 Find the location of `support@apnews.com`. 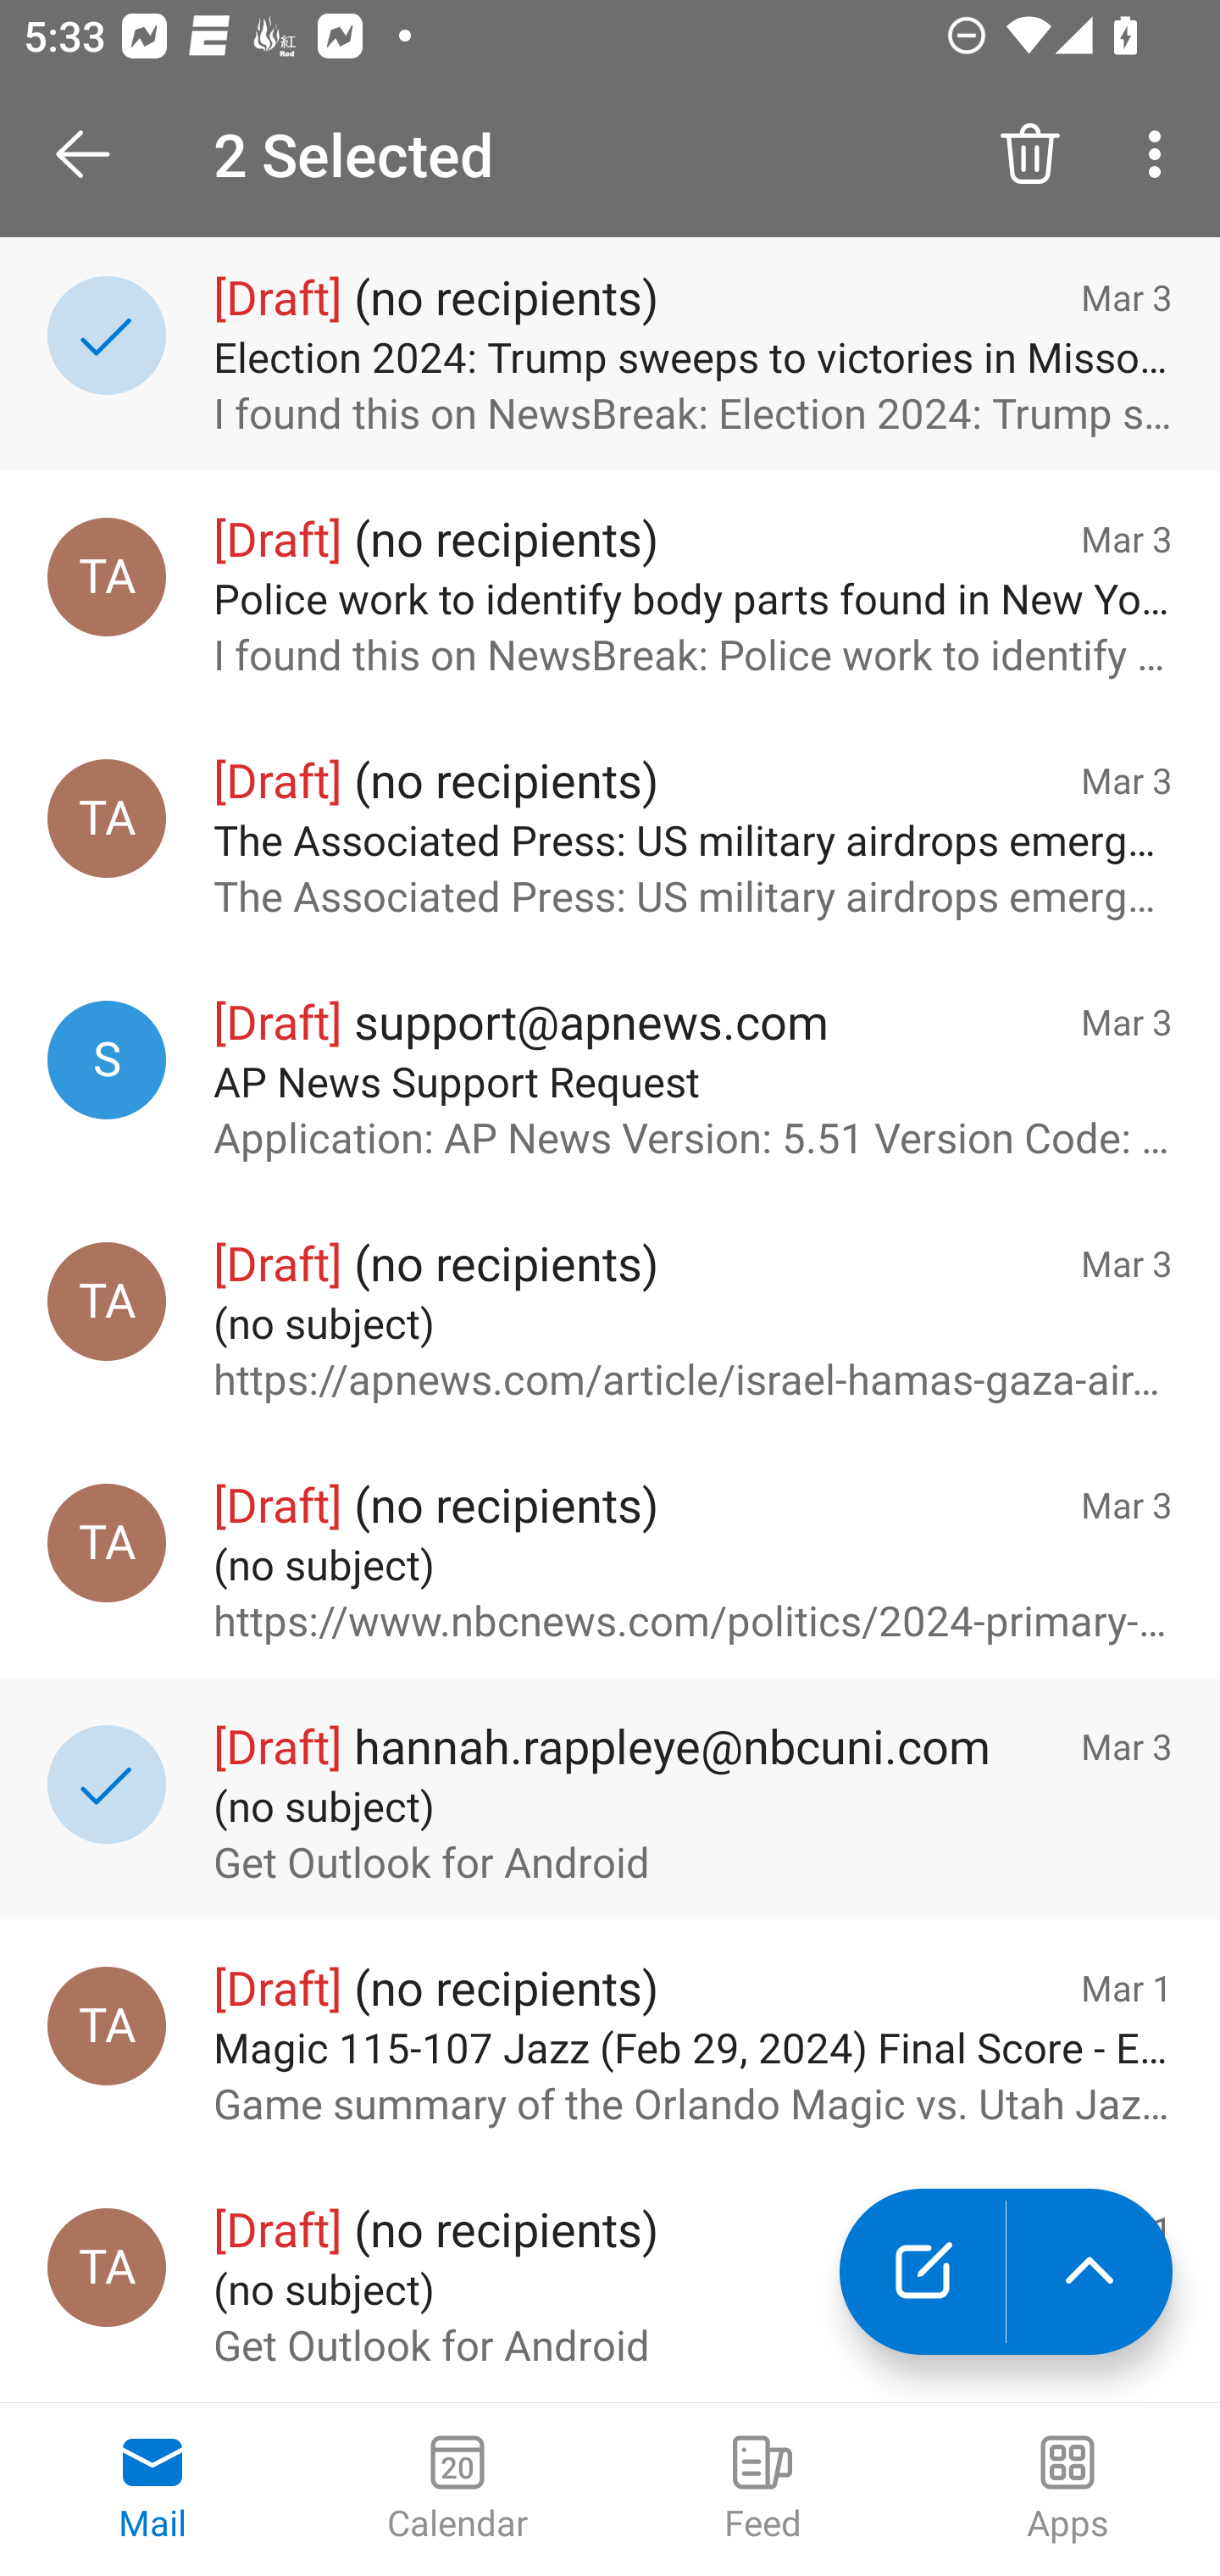

support@apnews.com is located at coordinates (107, 1059).